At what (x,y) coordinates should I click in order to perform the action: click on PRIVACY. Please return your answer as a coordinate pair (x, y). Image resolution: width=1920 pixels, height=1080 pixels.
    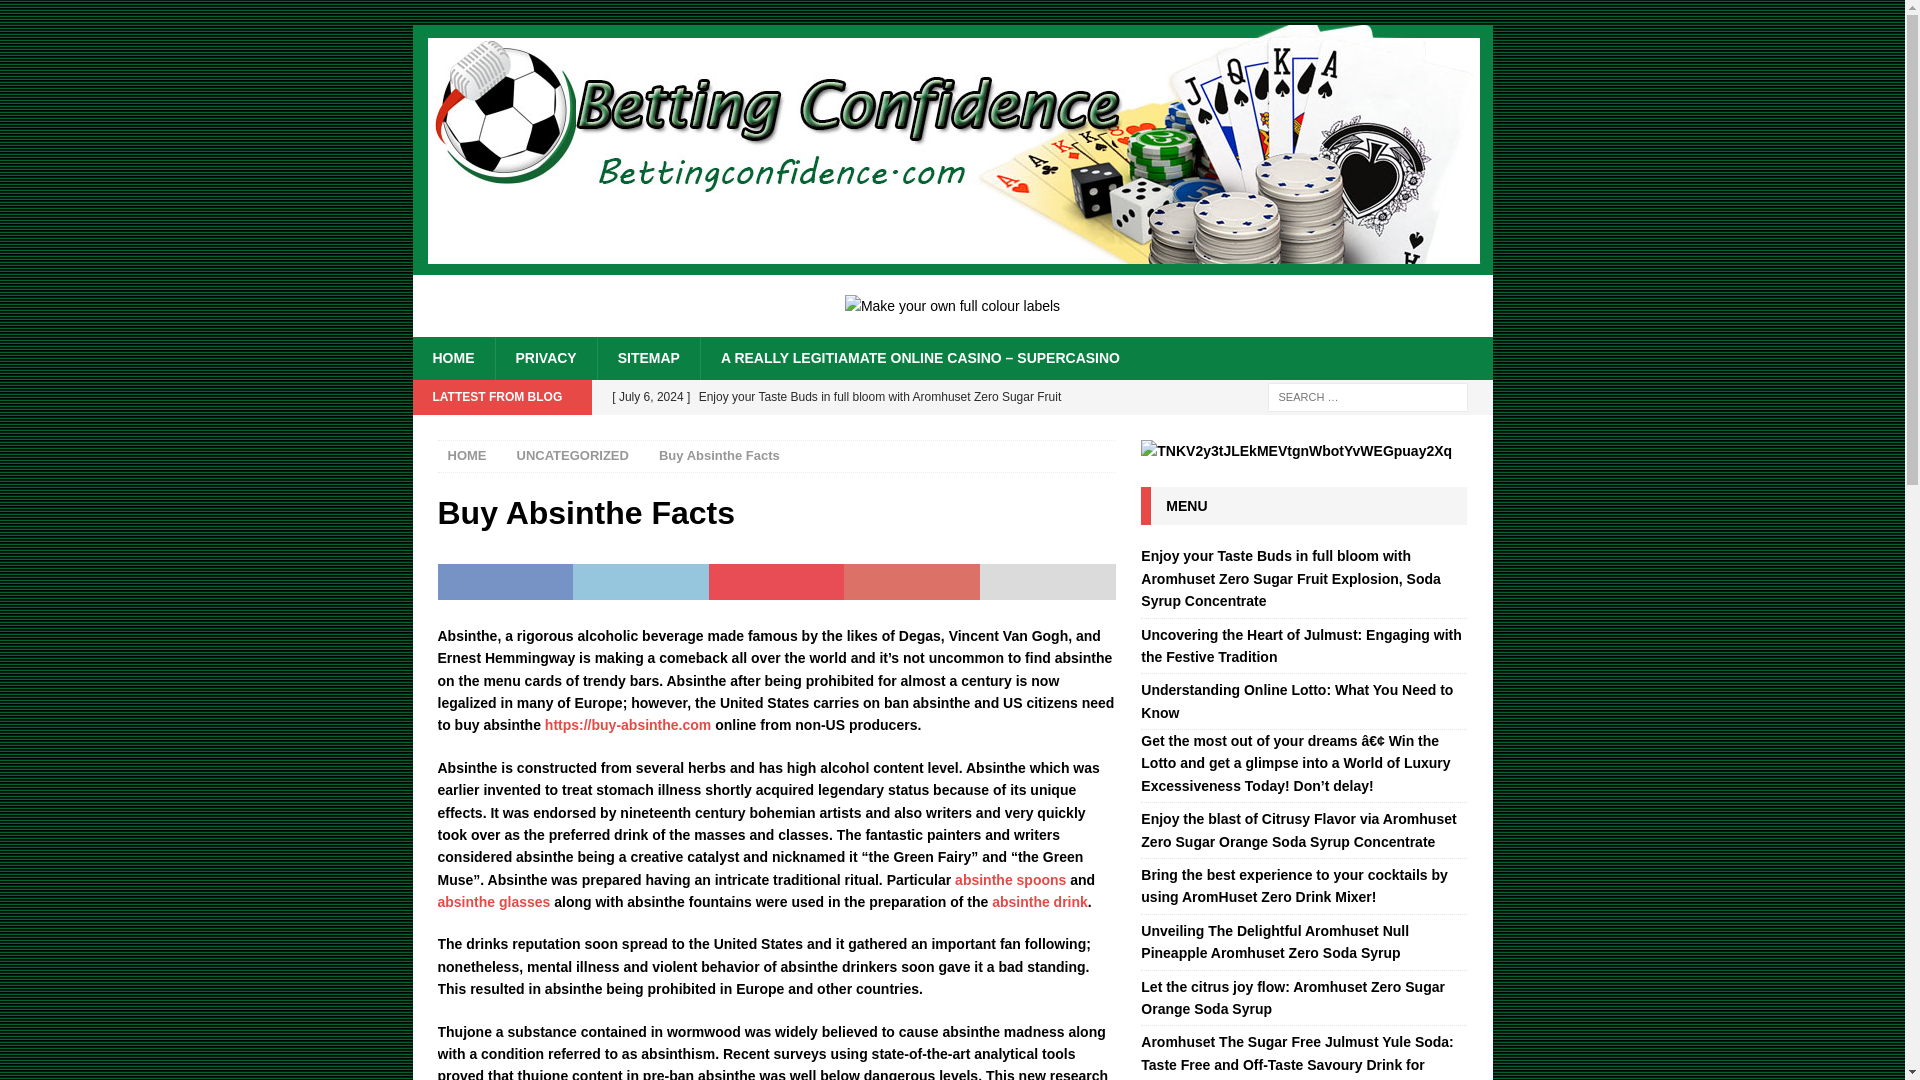
    Looking at the image, I should click on (544, 358).